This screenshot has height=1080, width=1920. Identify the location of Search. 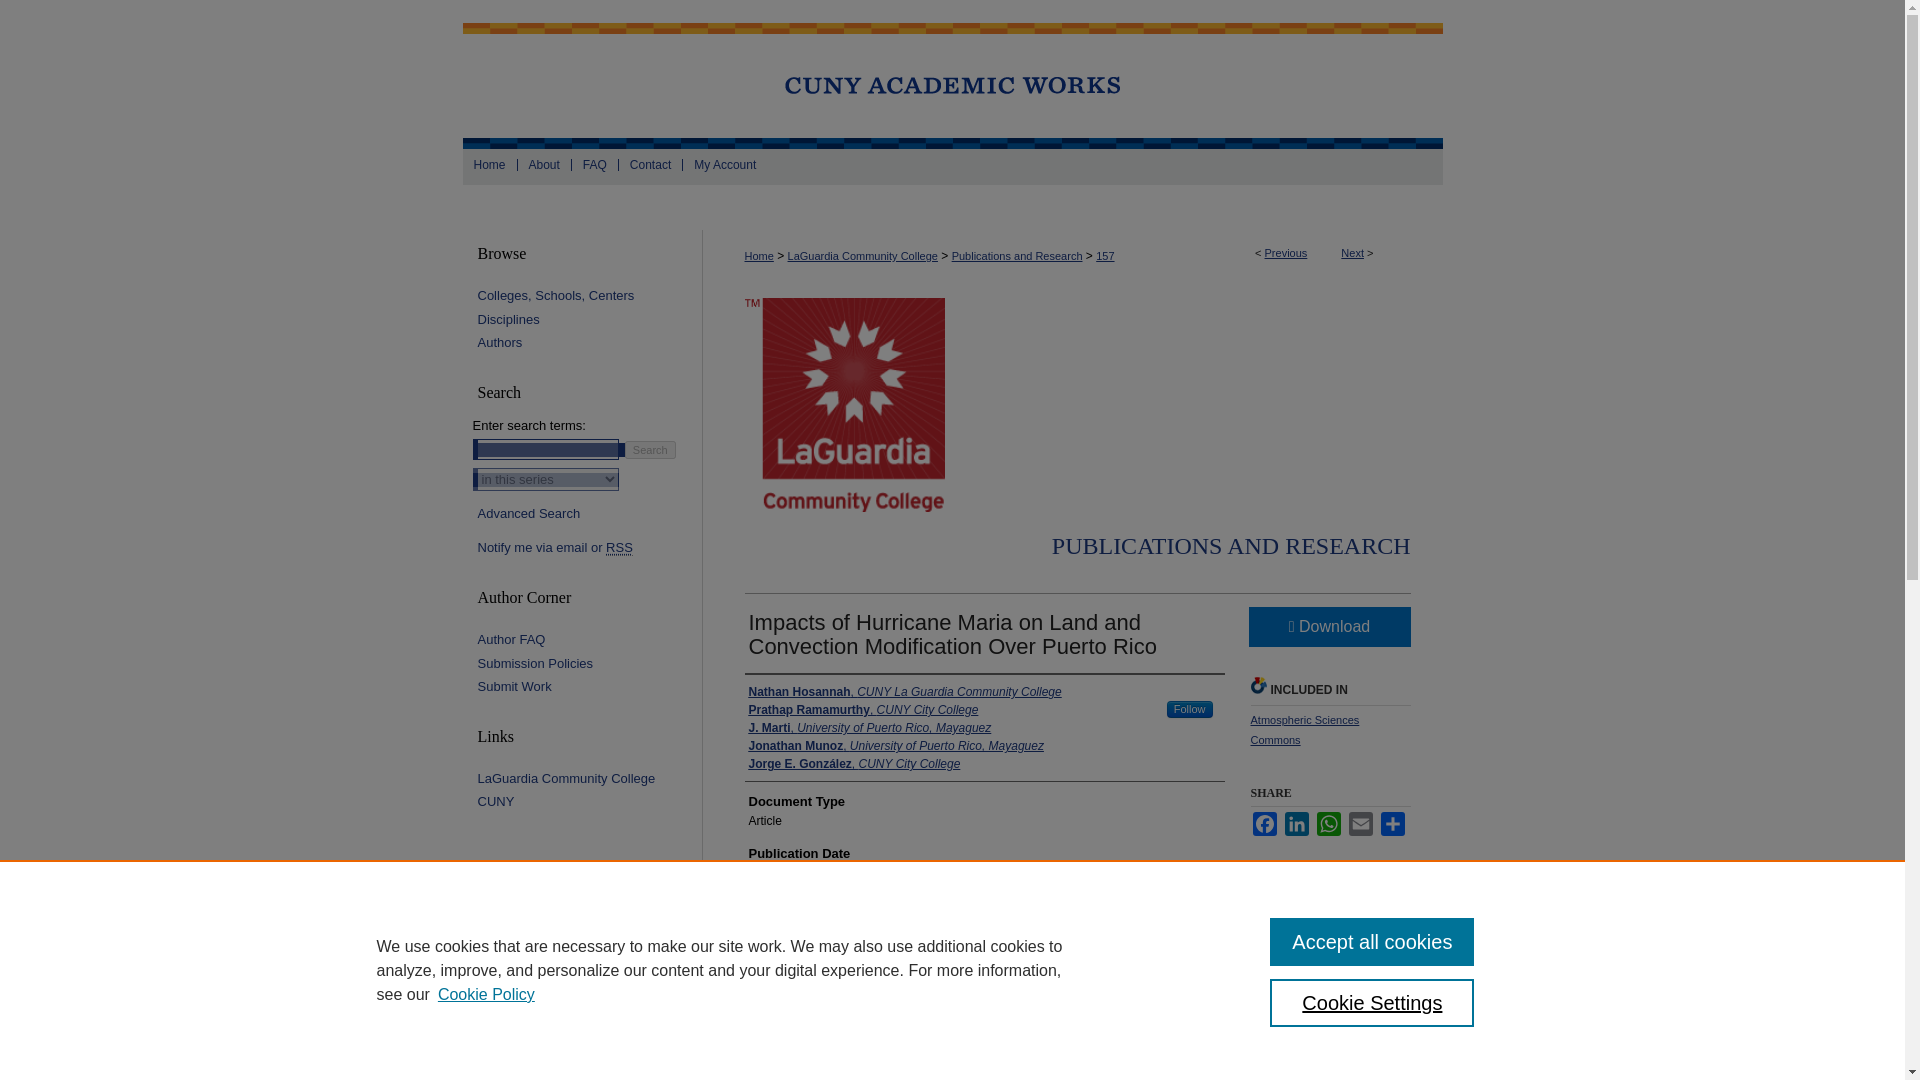
(650, 450).